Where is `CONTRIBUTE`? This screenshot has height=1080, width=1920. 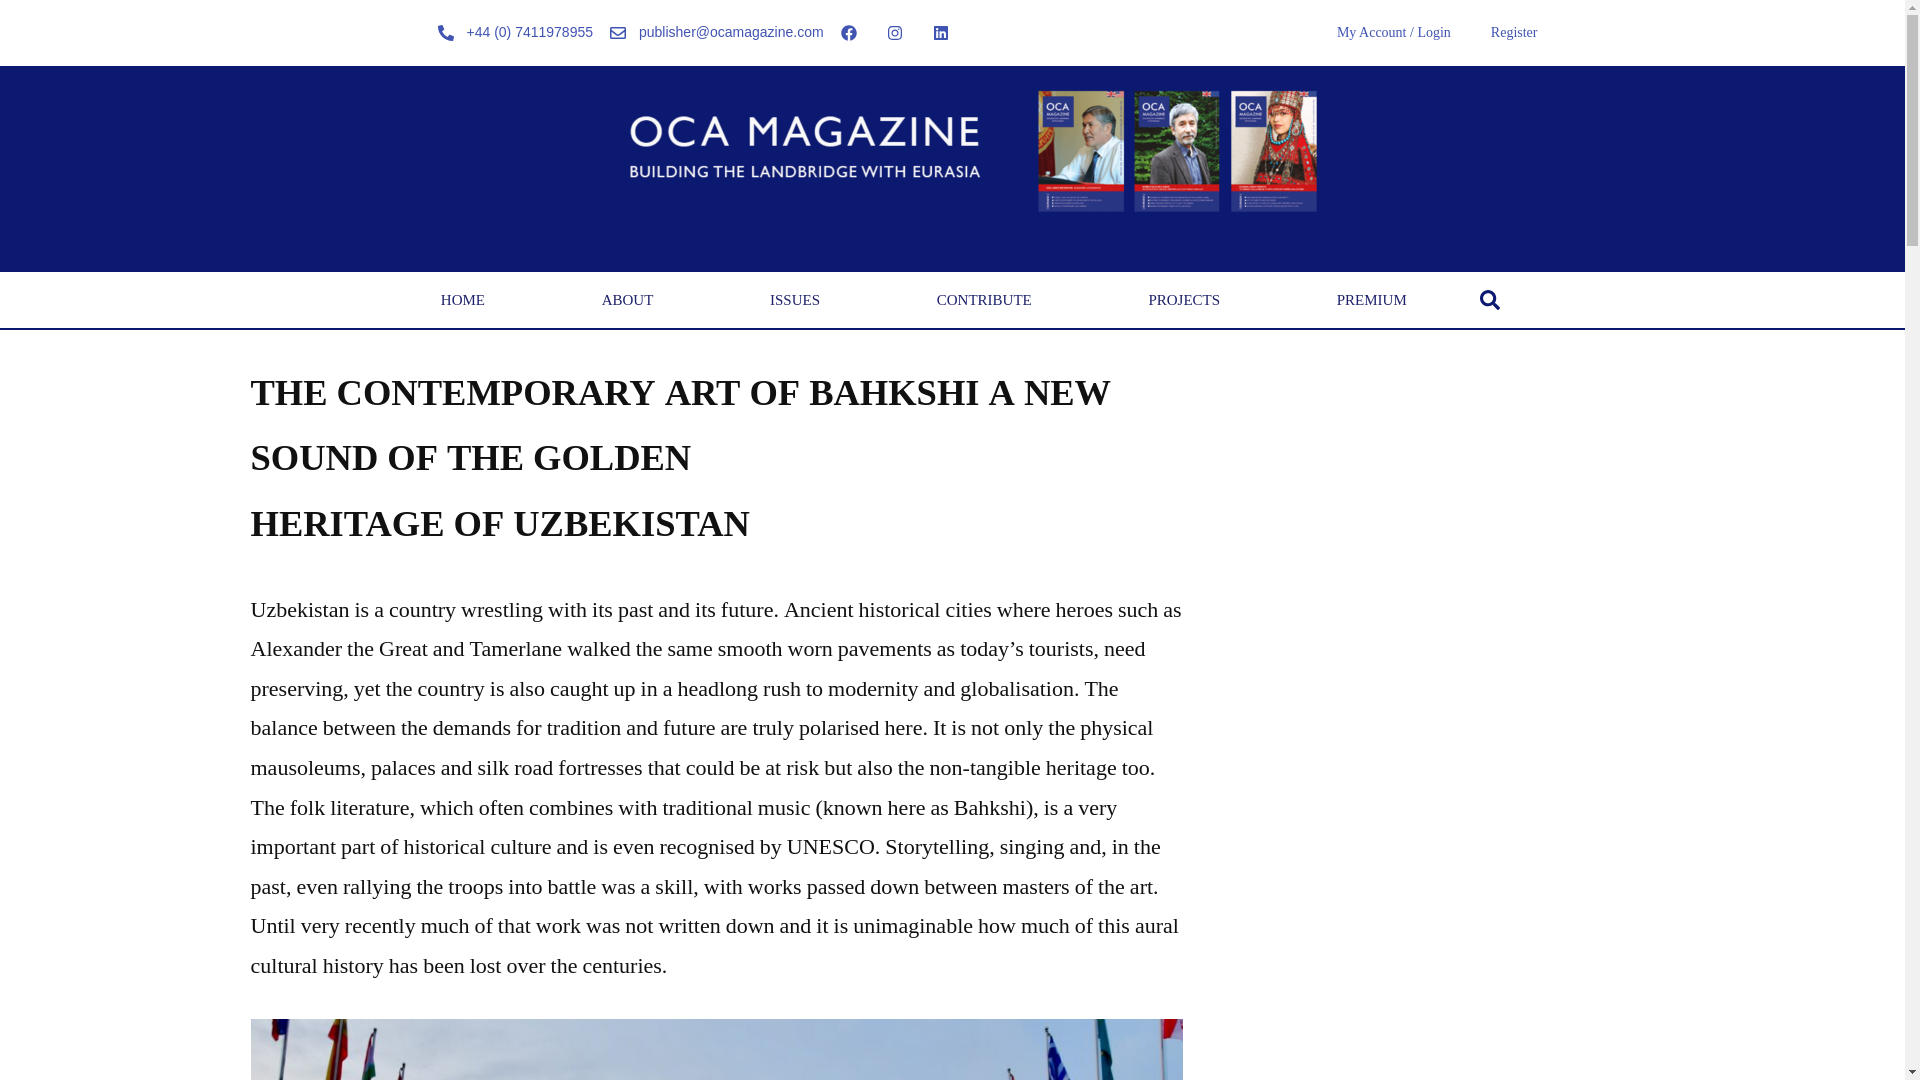
CONTRIBUTE is located at coordinates (984, 300).